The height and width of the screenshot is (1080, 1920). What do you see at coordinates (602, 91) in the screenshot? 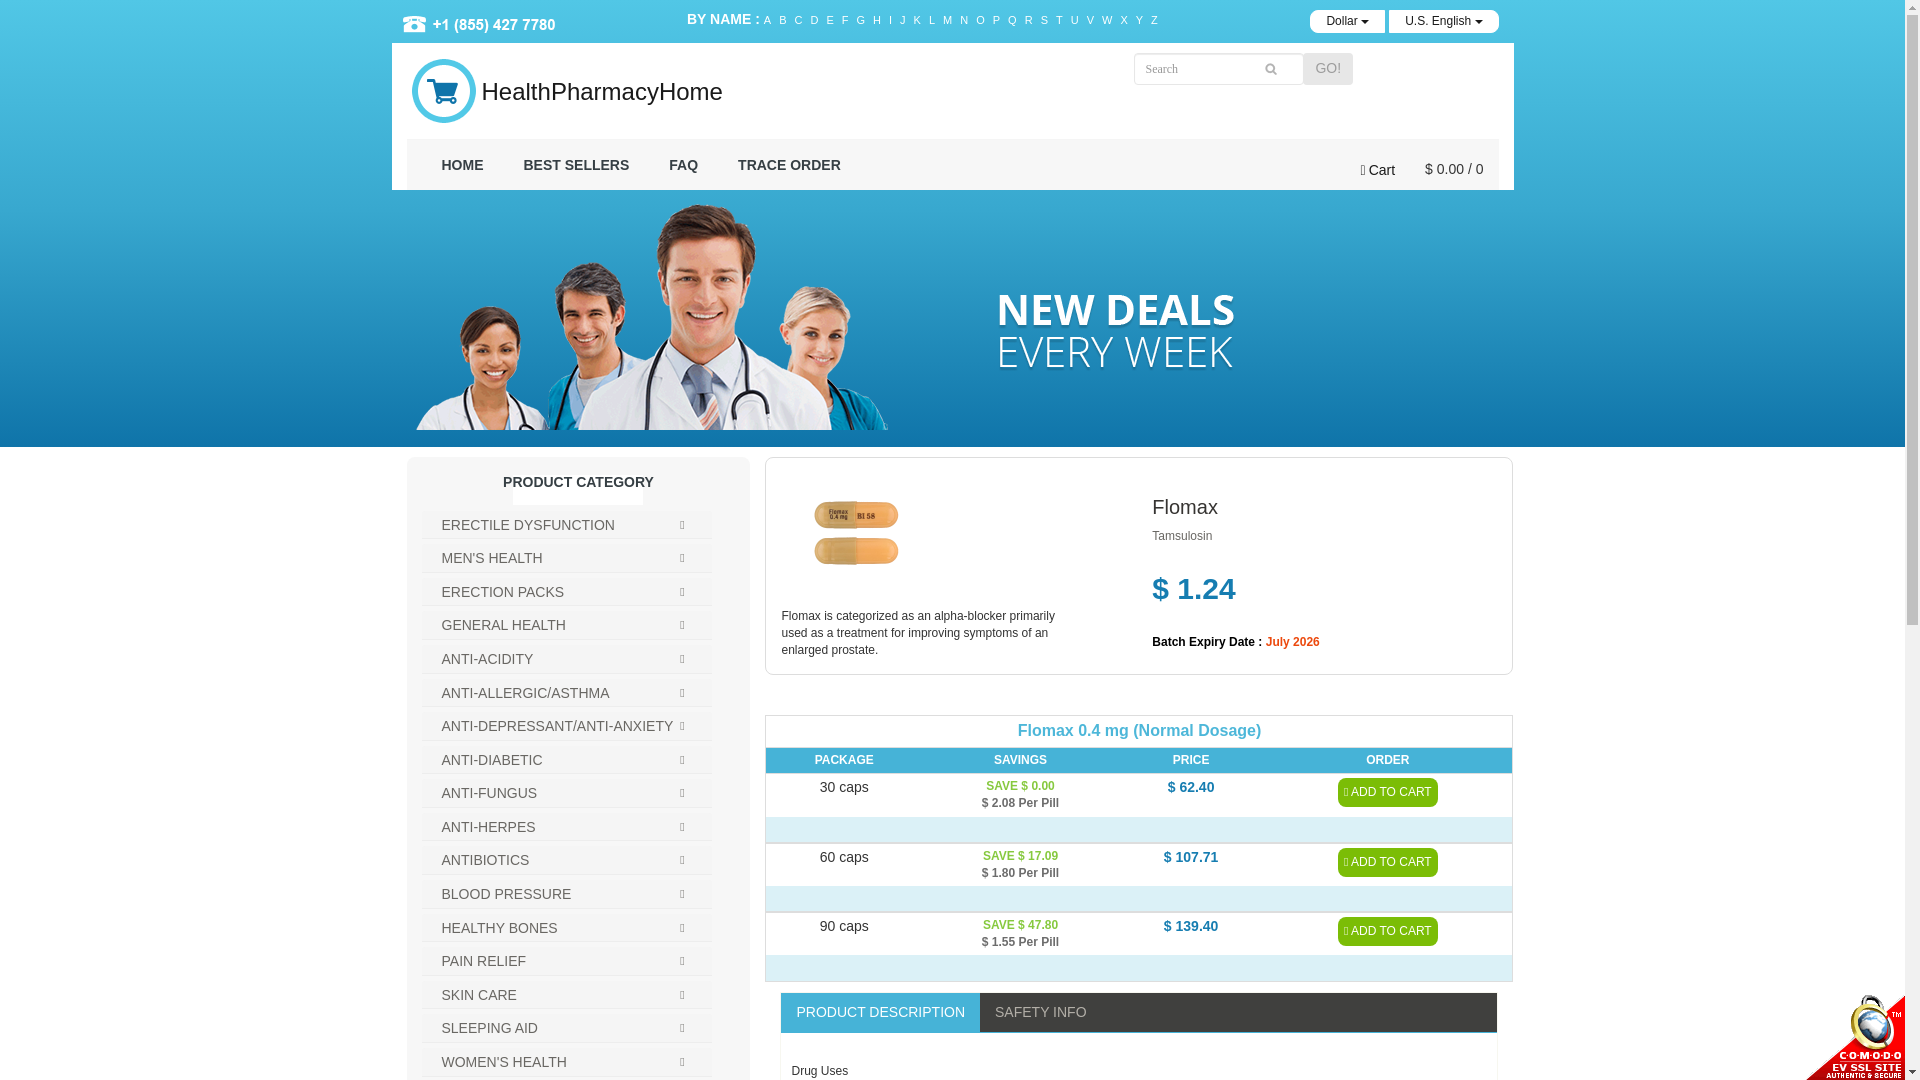
I see `HealthPharmacyHome` at bounding box center [602, 91].